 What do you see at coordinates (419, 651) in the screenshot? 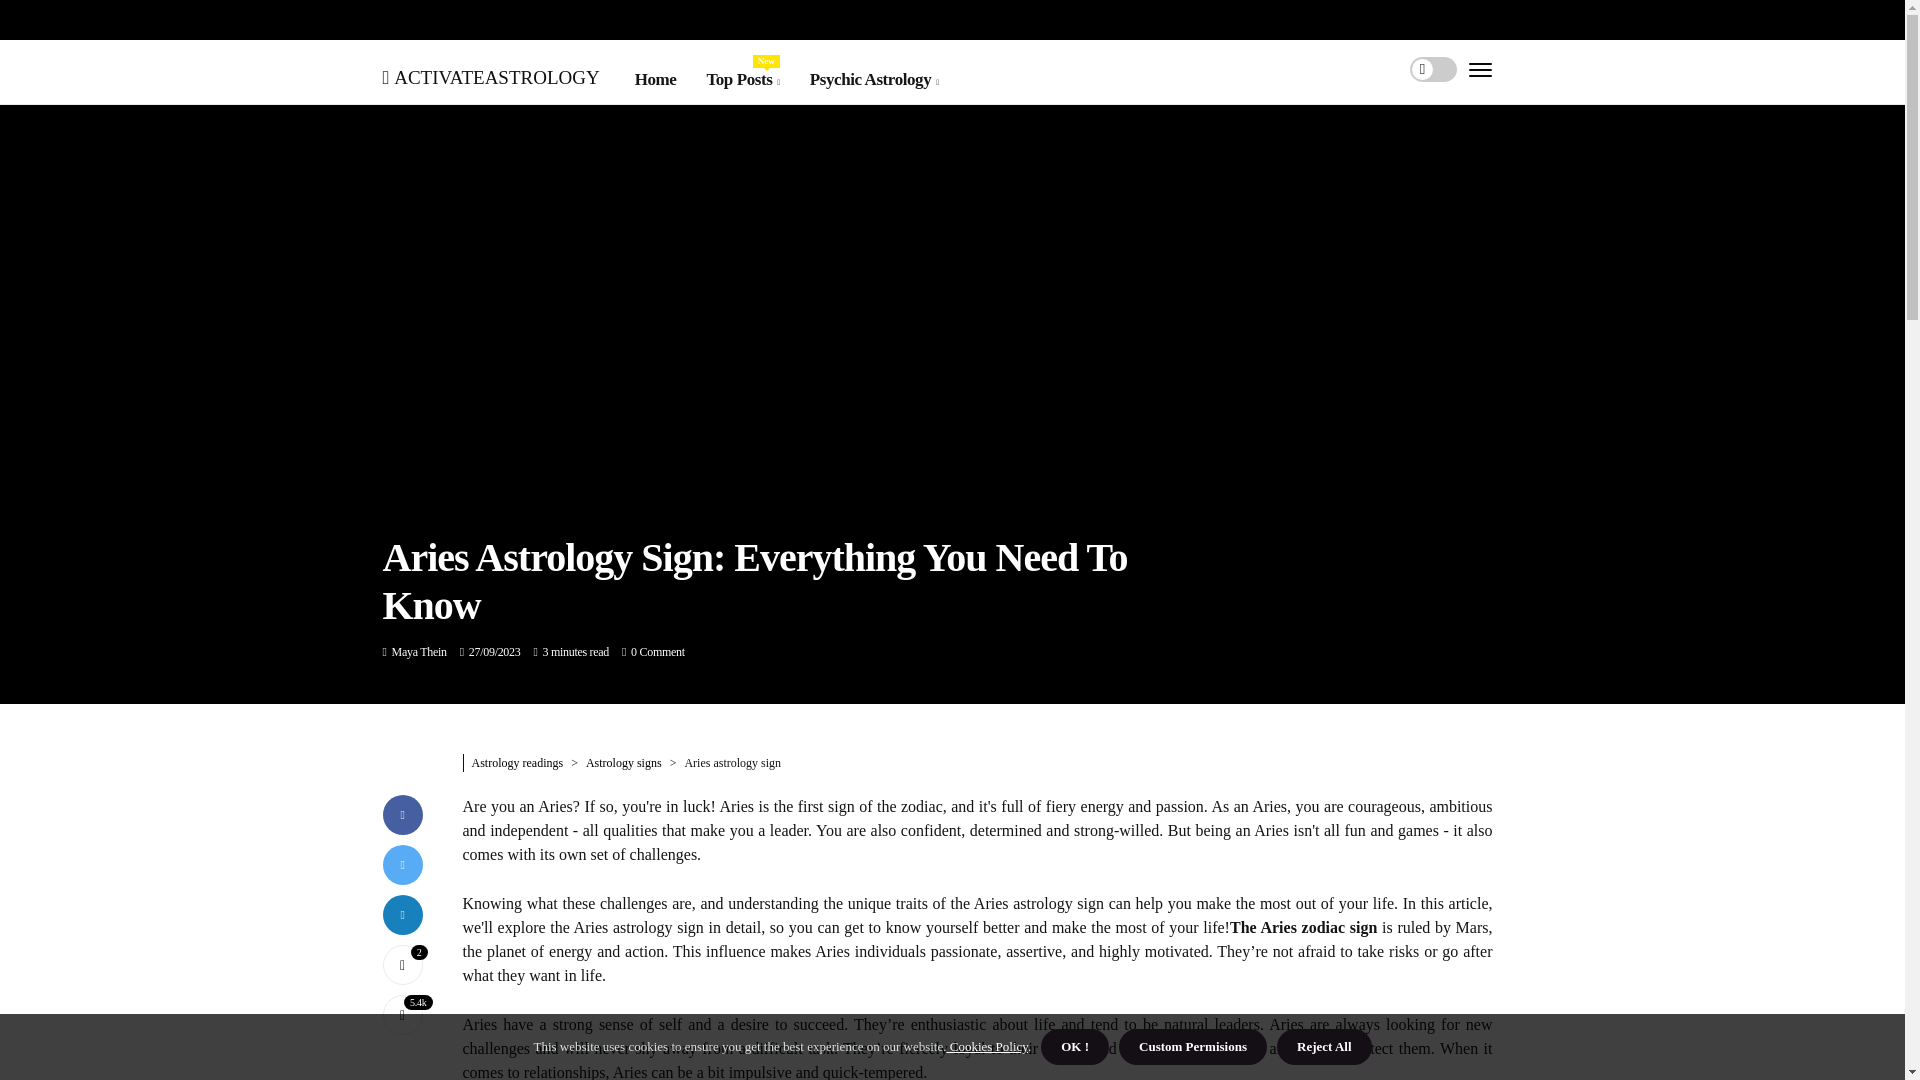
I see `Posts by Maya Thein` at bounding box center [419, 651].